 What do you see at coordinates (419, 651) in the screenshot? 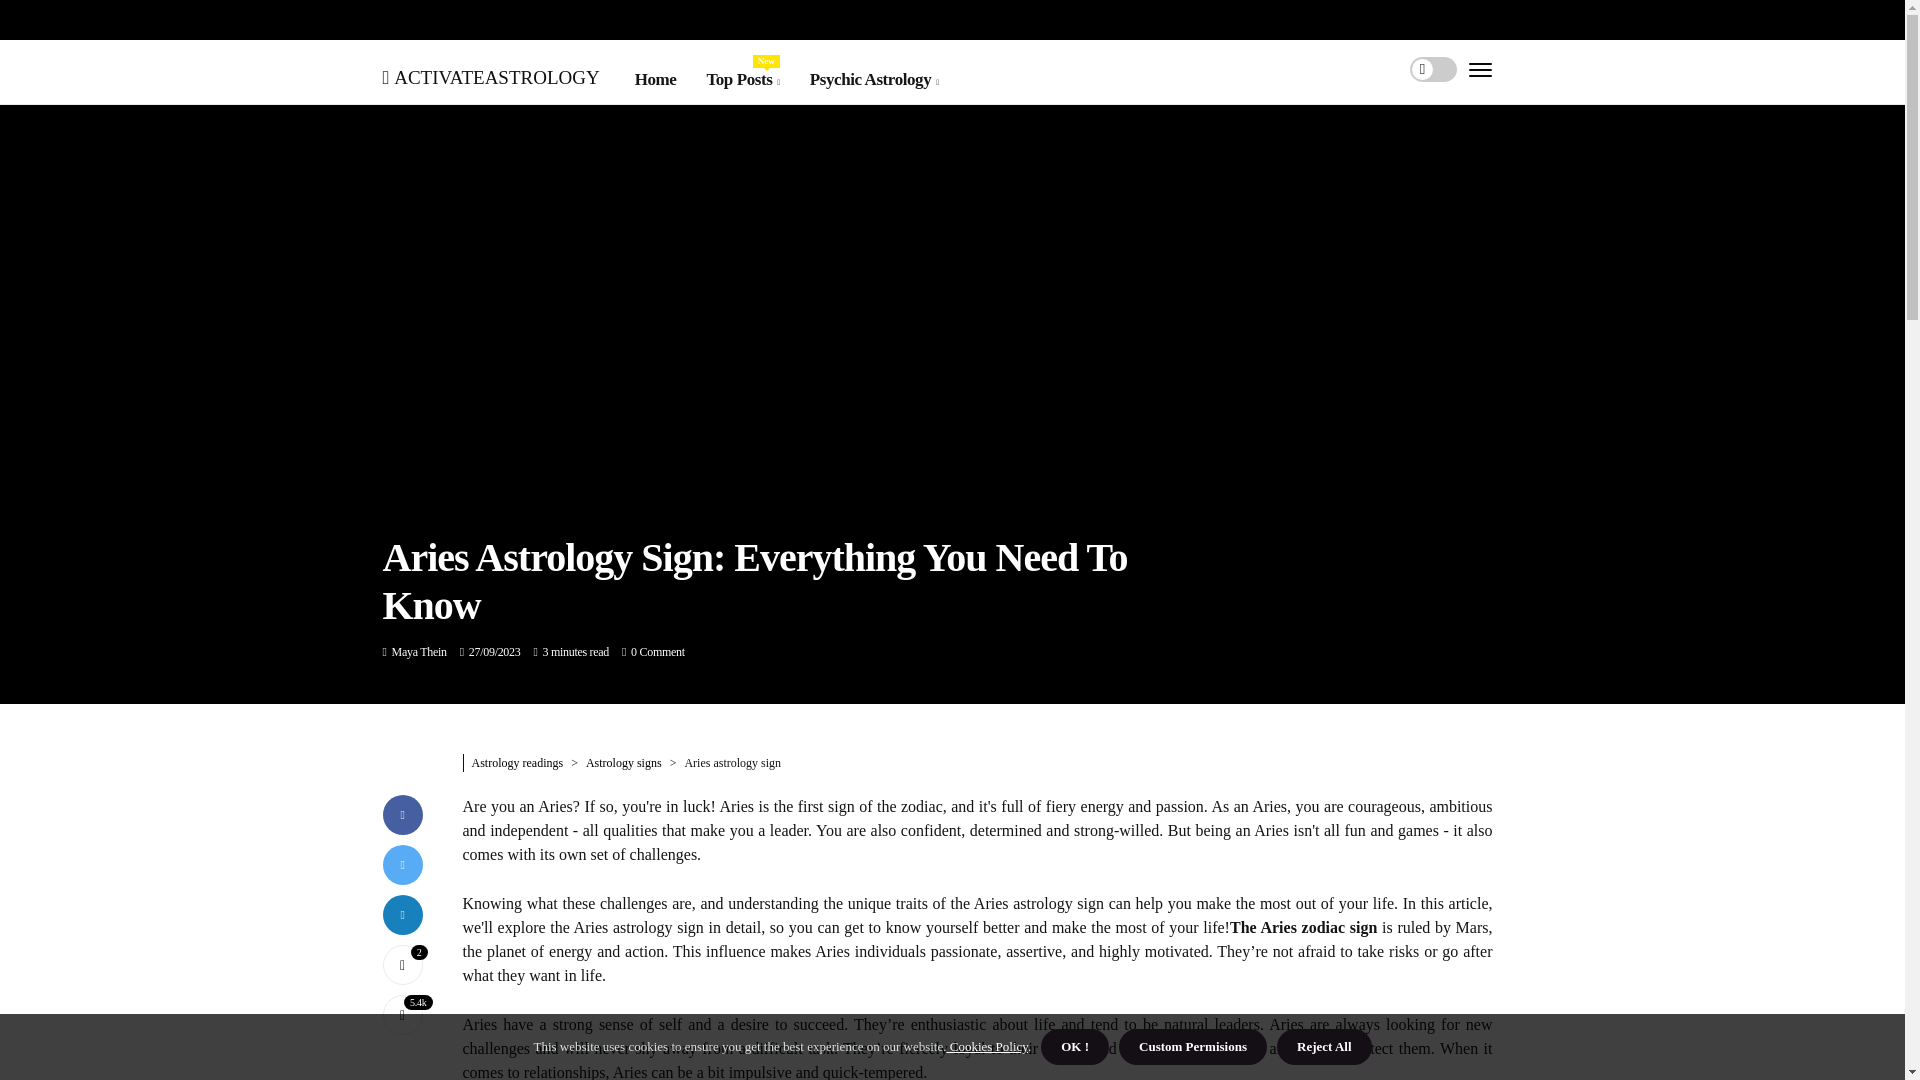
I see `Posts by Maya Thein` at bounding box center [419, 651].